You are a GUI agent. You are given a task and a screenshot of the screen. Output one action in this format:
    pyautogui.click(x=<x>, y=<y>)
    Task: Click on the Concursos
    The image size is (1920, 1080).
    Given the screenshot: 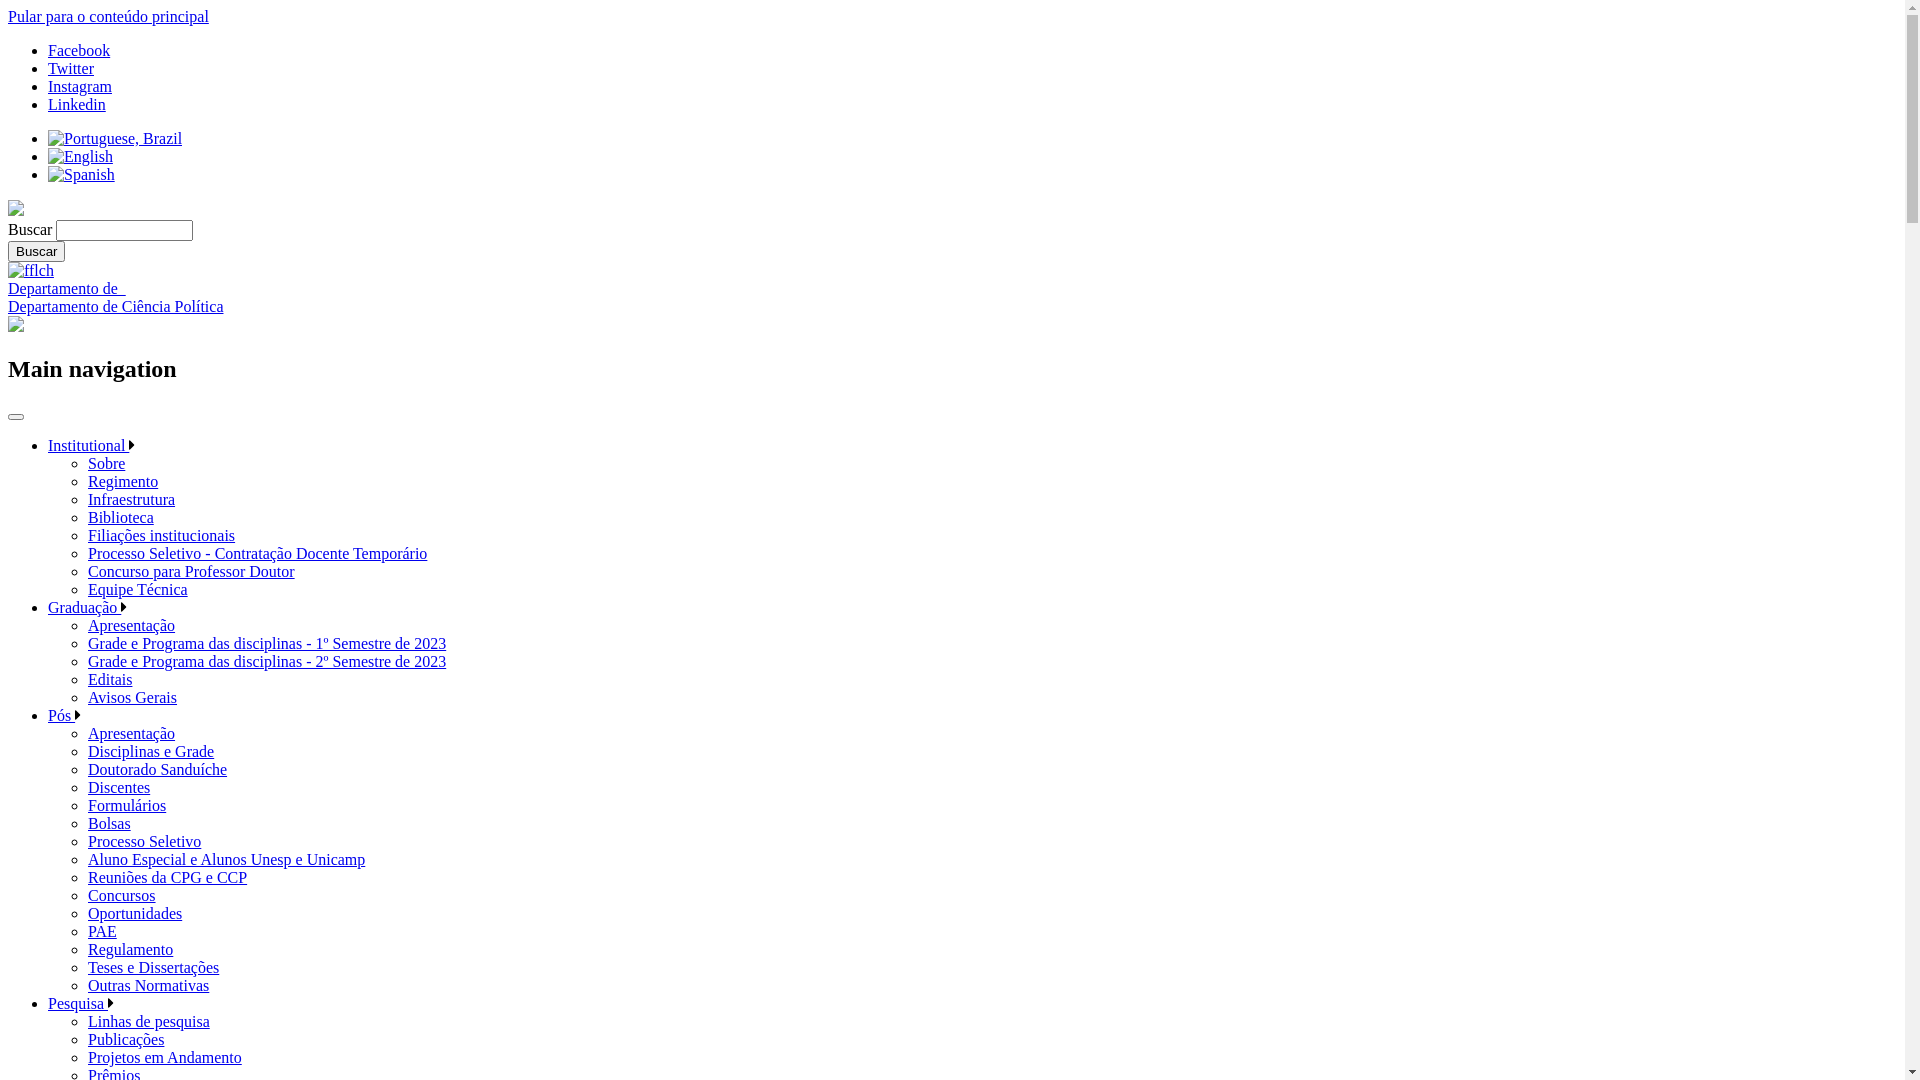 What is the action you would take?
    pyautogui.click(x=122, y=896)
    